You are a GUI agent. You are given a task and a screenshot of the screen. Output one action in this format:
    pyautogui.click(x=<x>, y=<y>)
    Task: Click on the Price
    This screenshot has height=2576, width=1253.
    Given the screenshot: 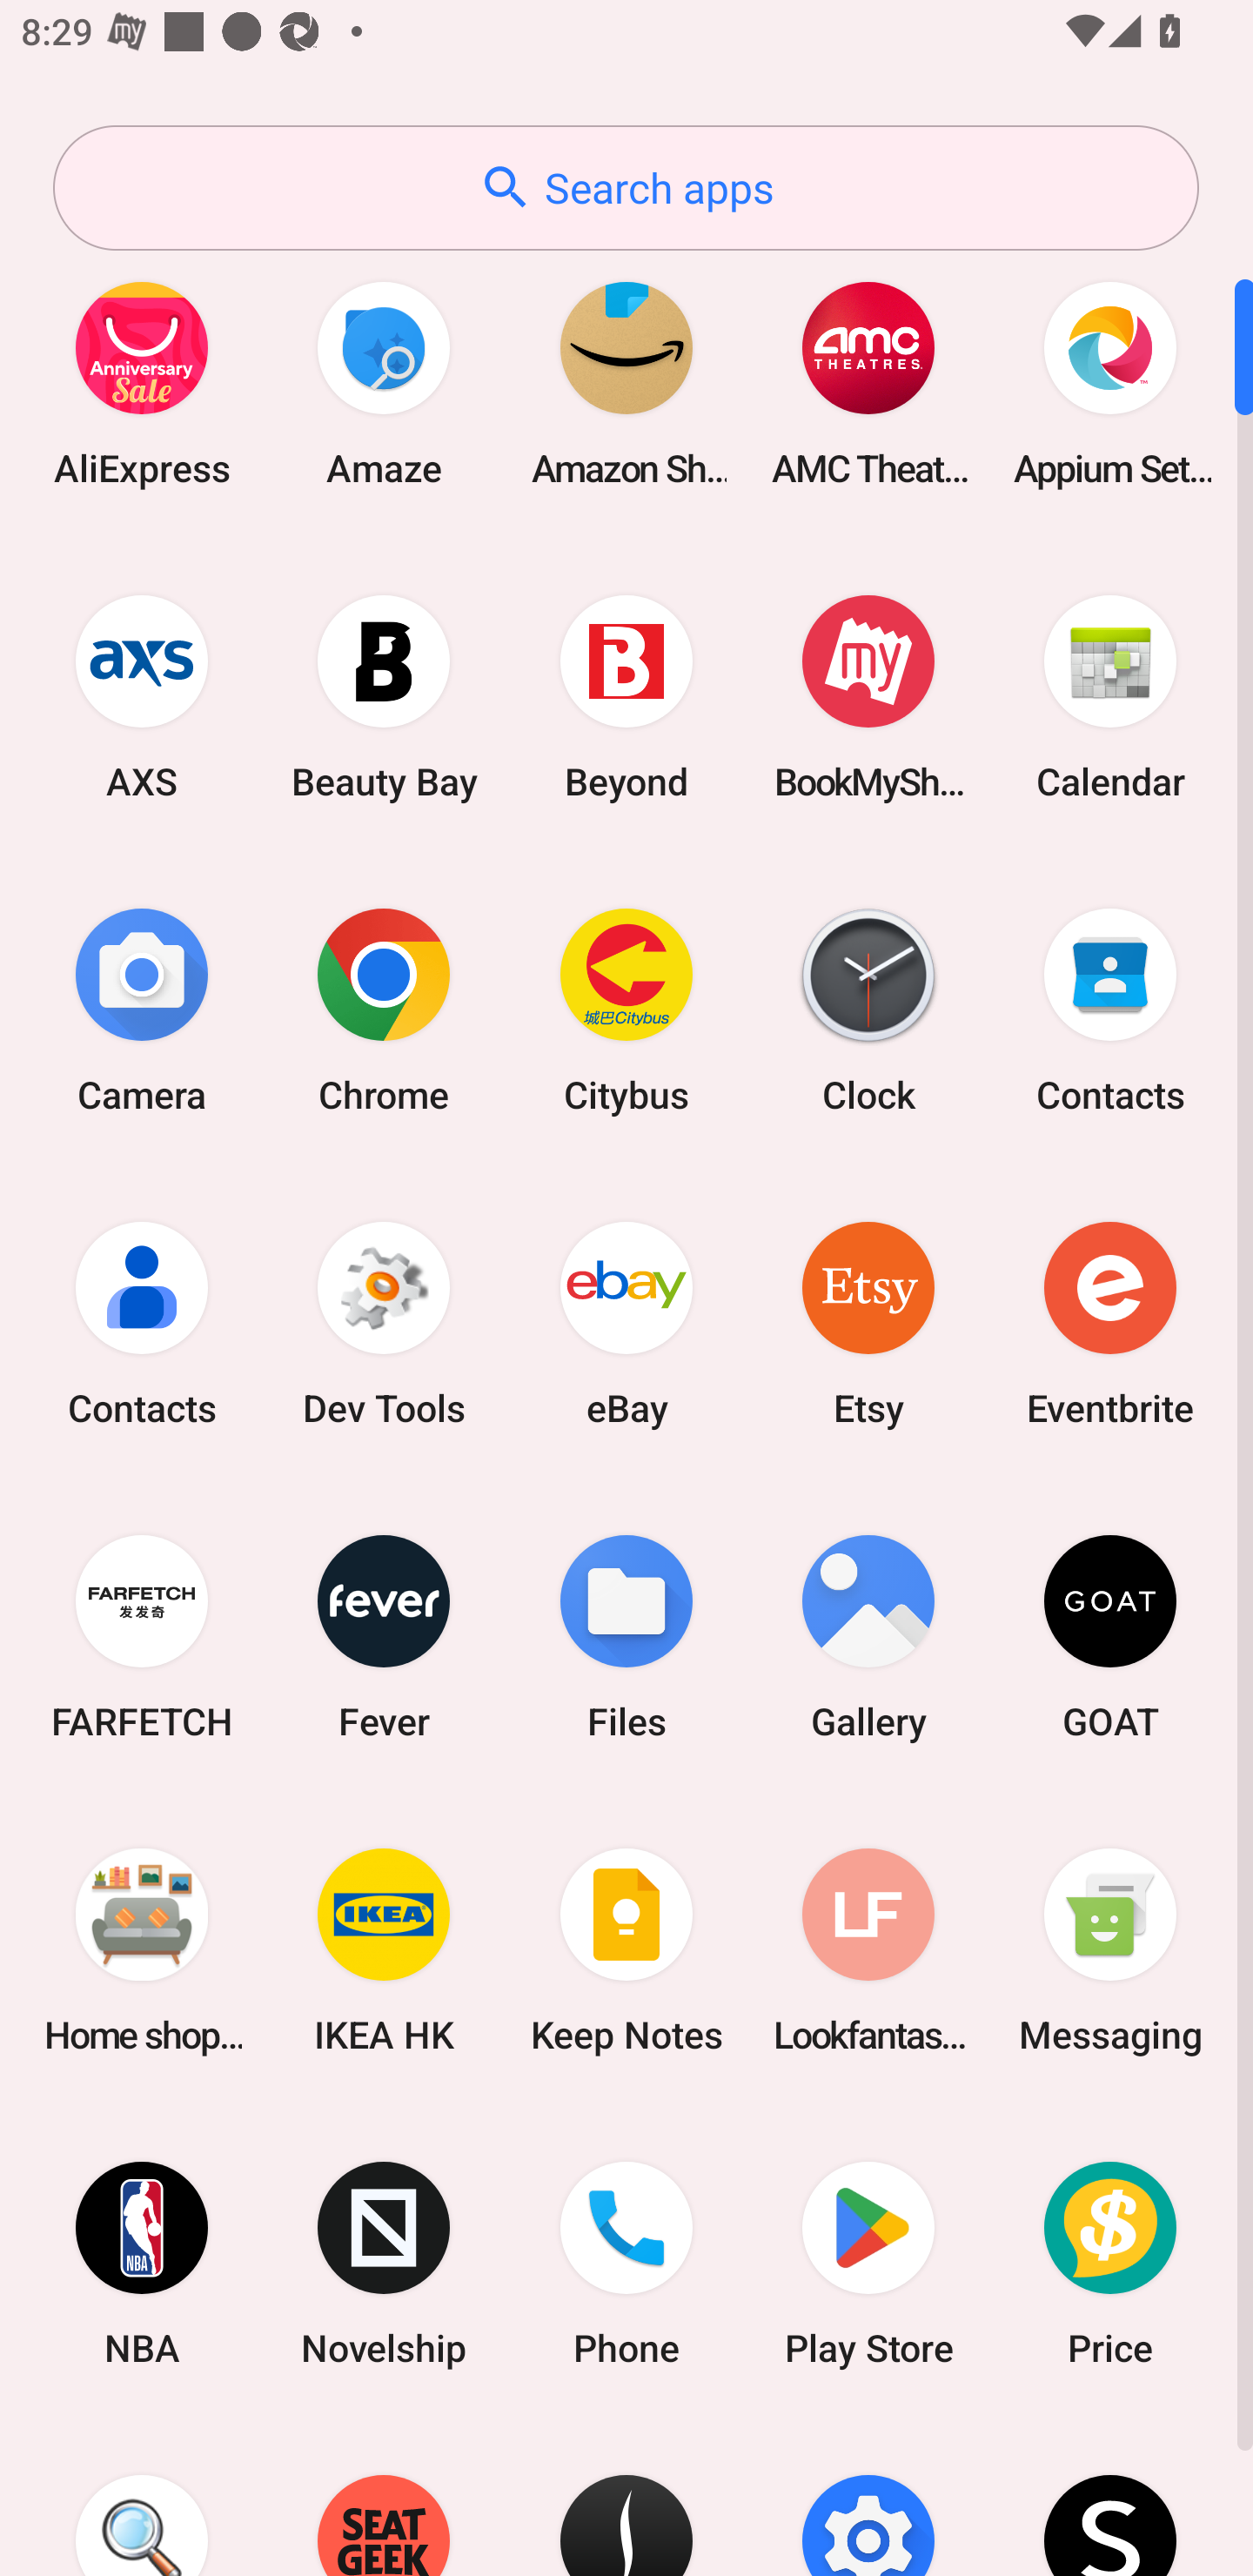 What is the action you would take?
    pyautogui.click(x=1110, y=2264)
    